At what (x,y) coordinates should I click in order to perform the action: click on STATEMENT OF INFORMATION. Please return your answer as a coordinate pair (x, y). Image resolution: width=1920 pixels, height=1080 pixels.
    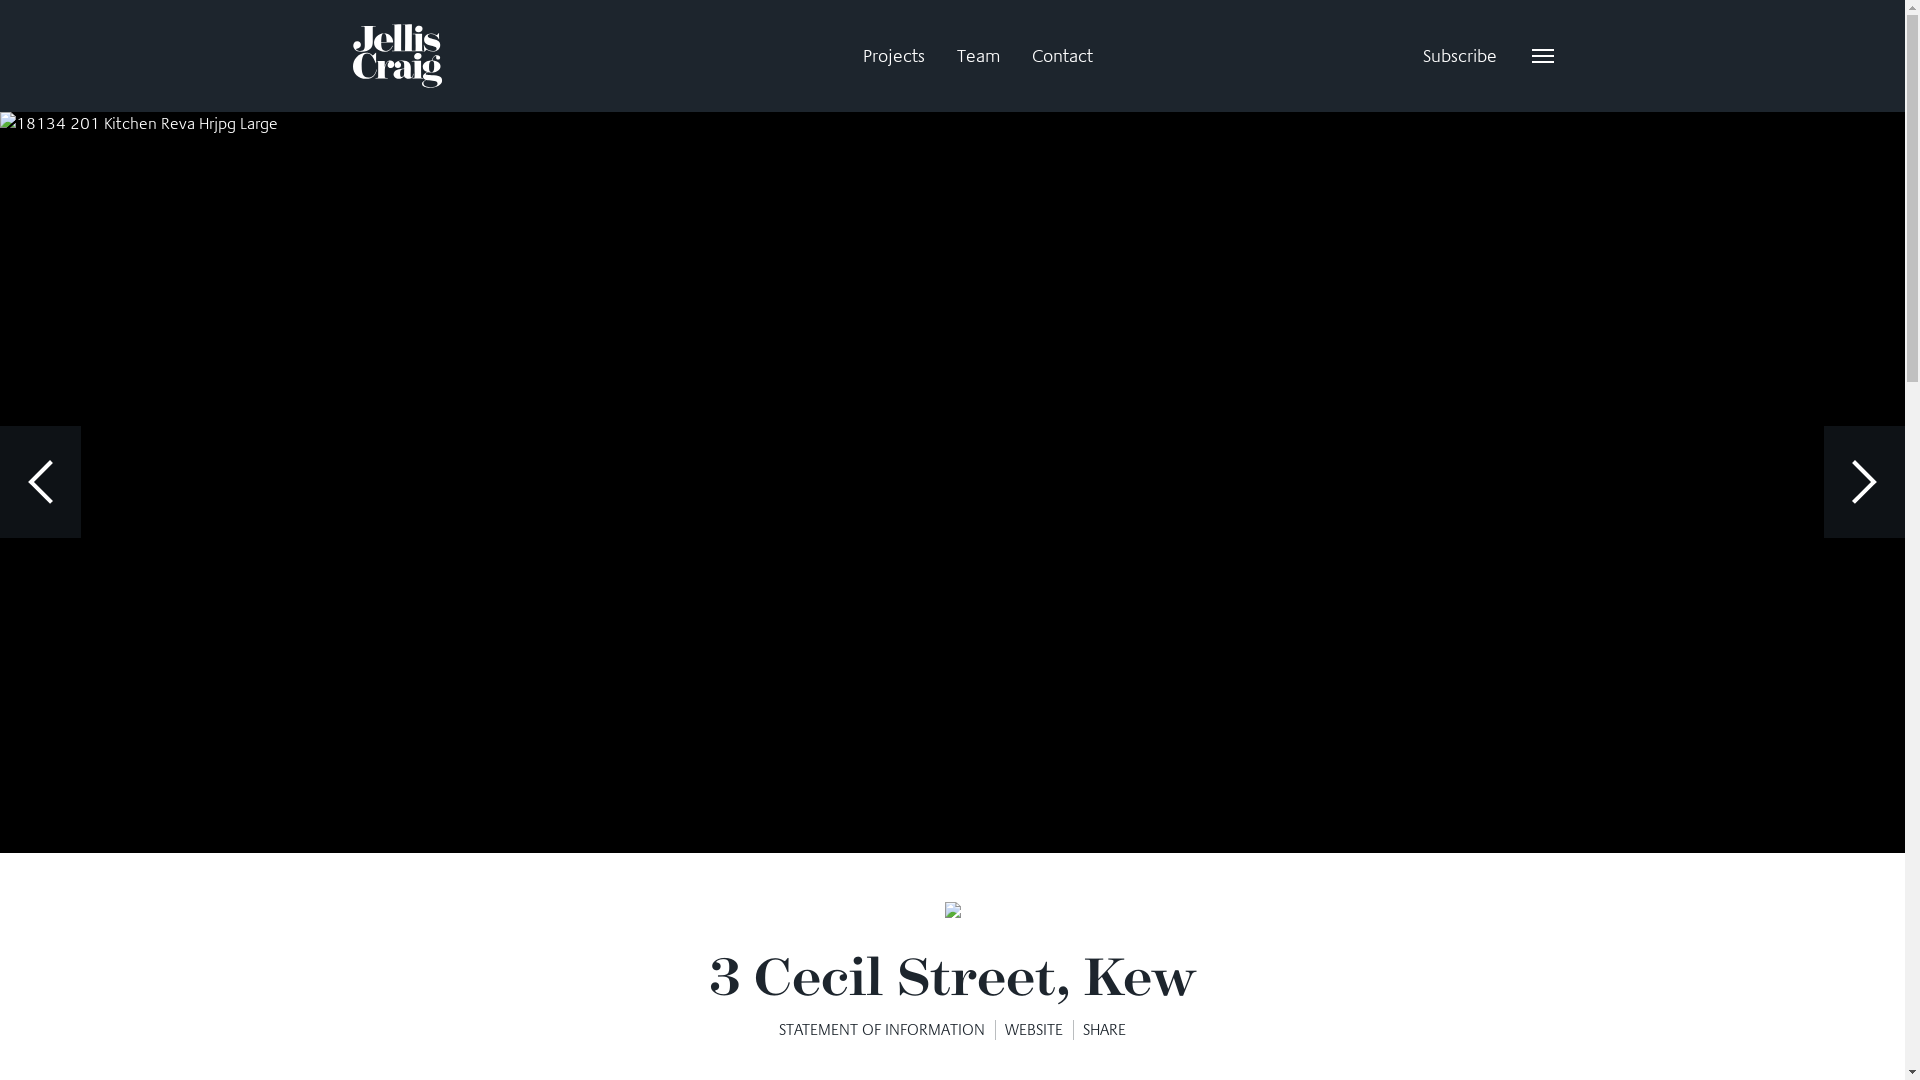
    Looking at the image, I should click on (892, 1030).